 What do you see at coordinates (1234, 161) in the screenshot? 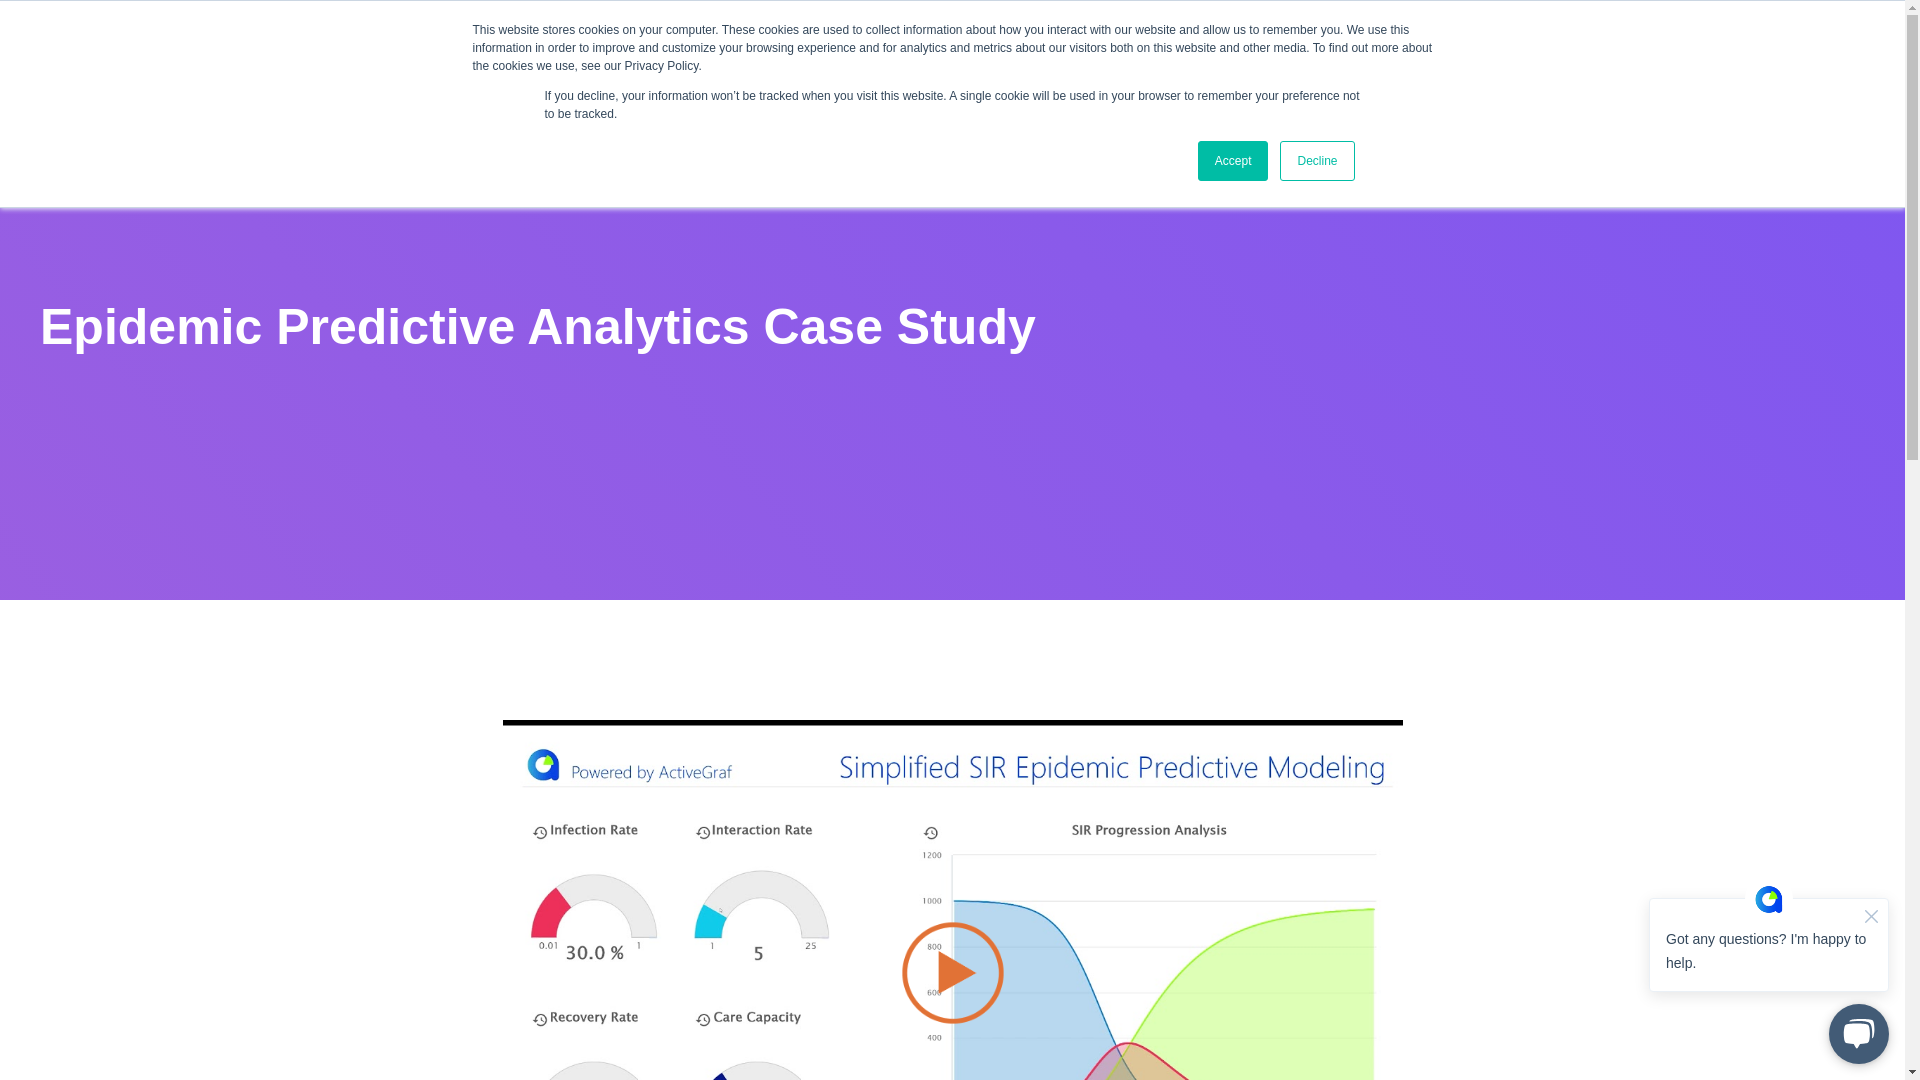
I see `Accept` at bounding box center [1234, 161].